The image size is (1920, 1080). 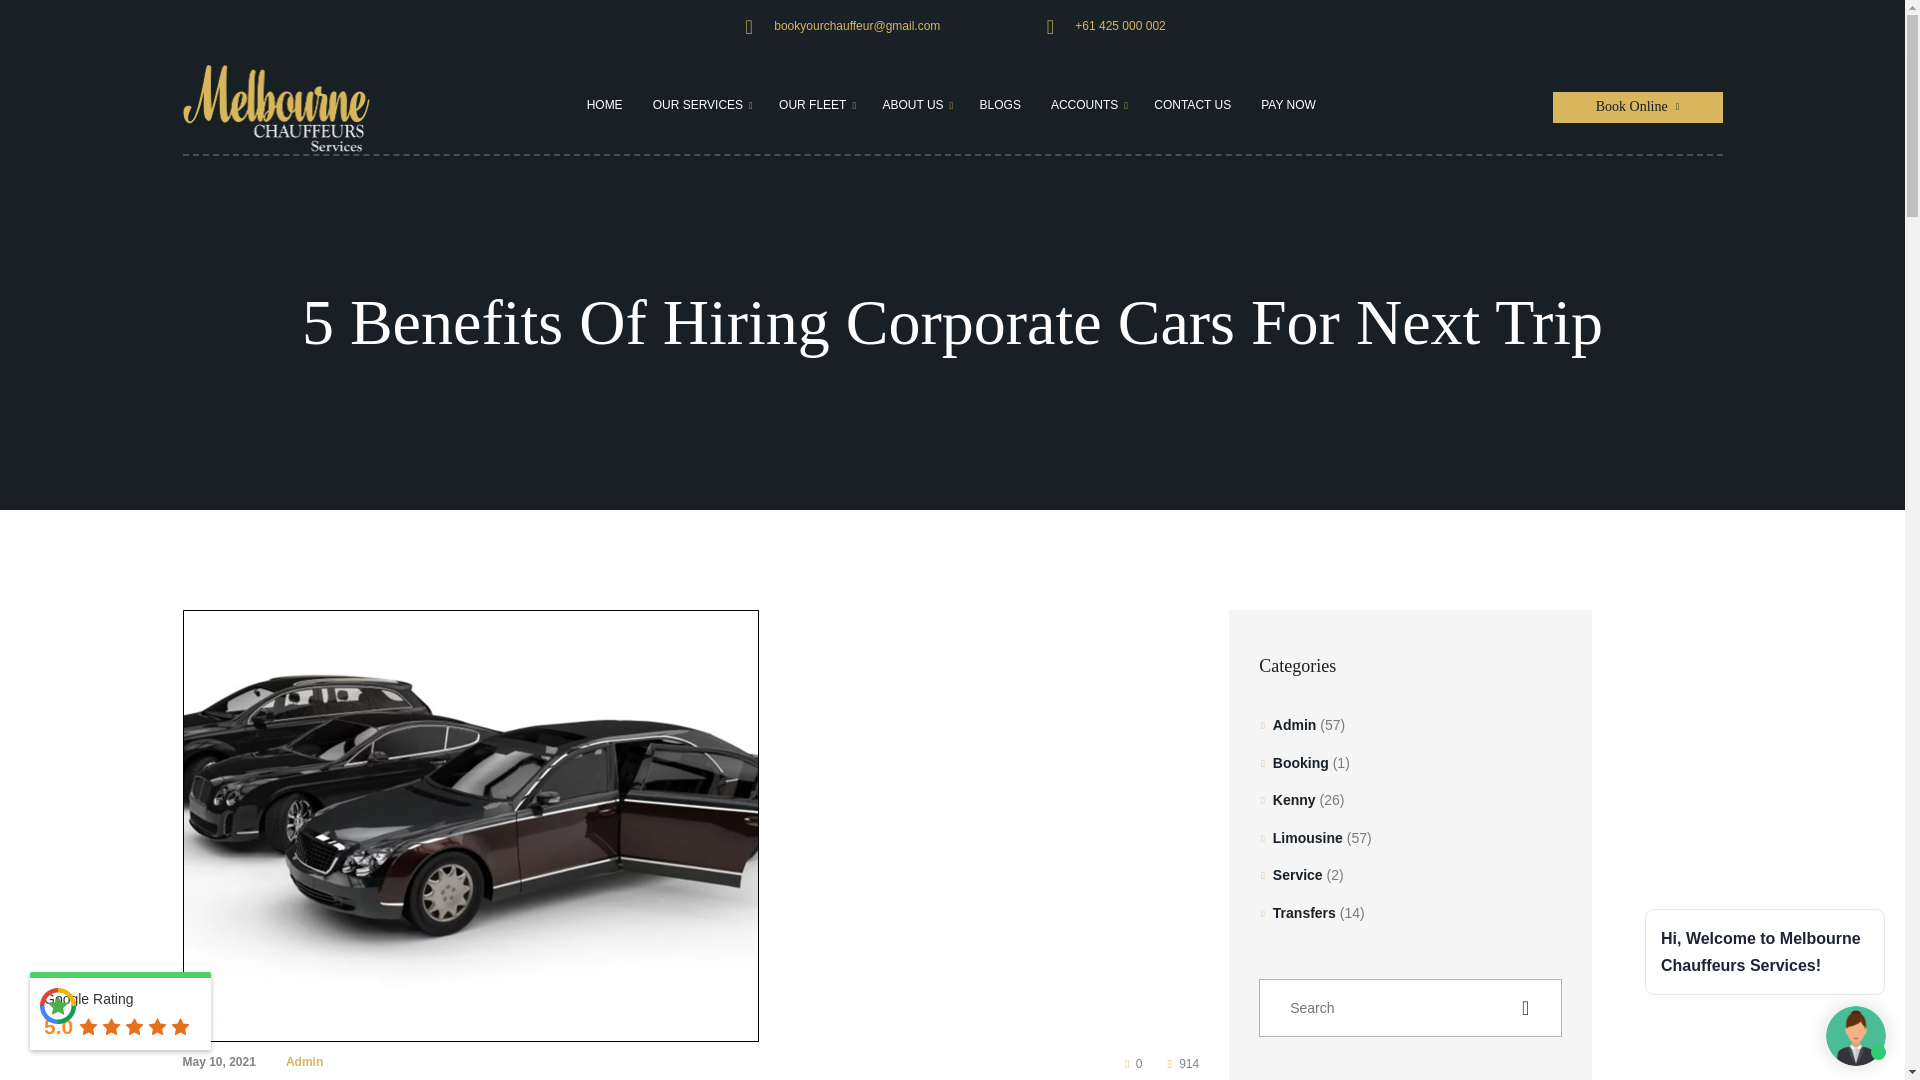 I want to click on BLOGS, so click(x=1000, y=104).